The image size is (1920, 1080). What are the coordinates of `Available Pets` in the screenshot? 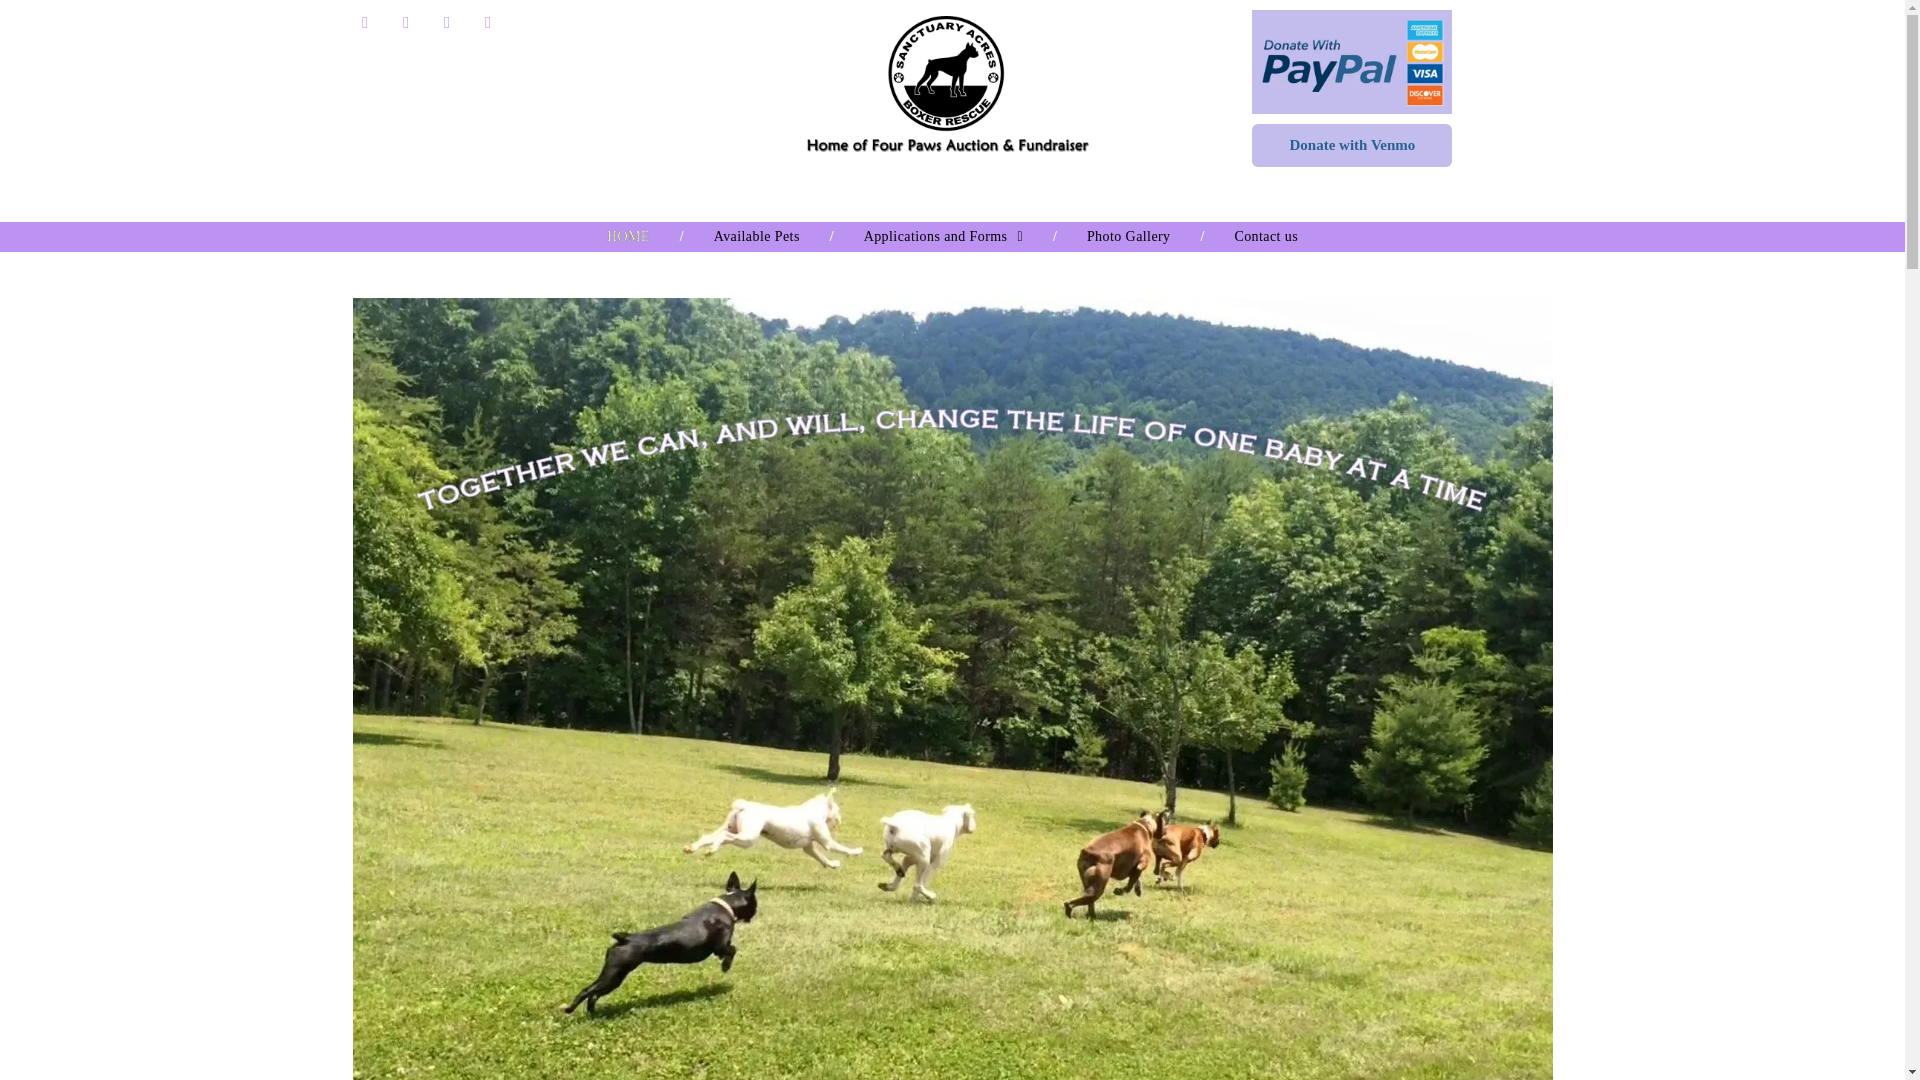 It's located at (756, 236).